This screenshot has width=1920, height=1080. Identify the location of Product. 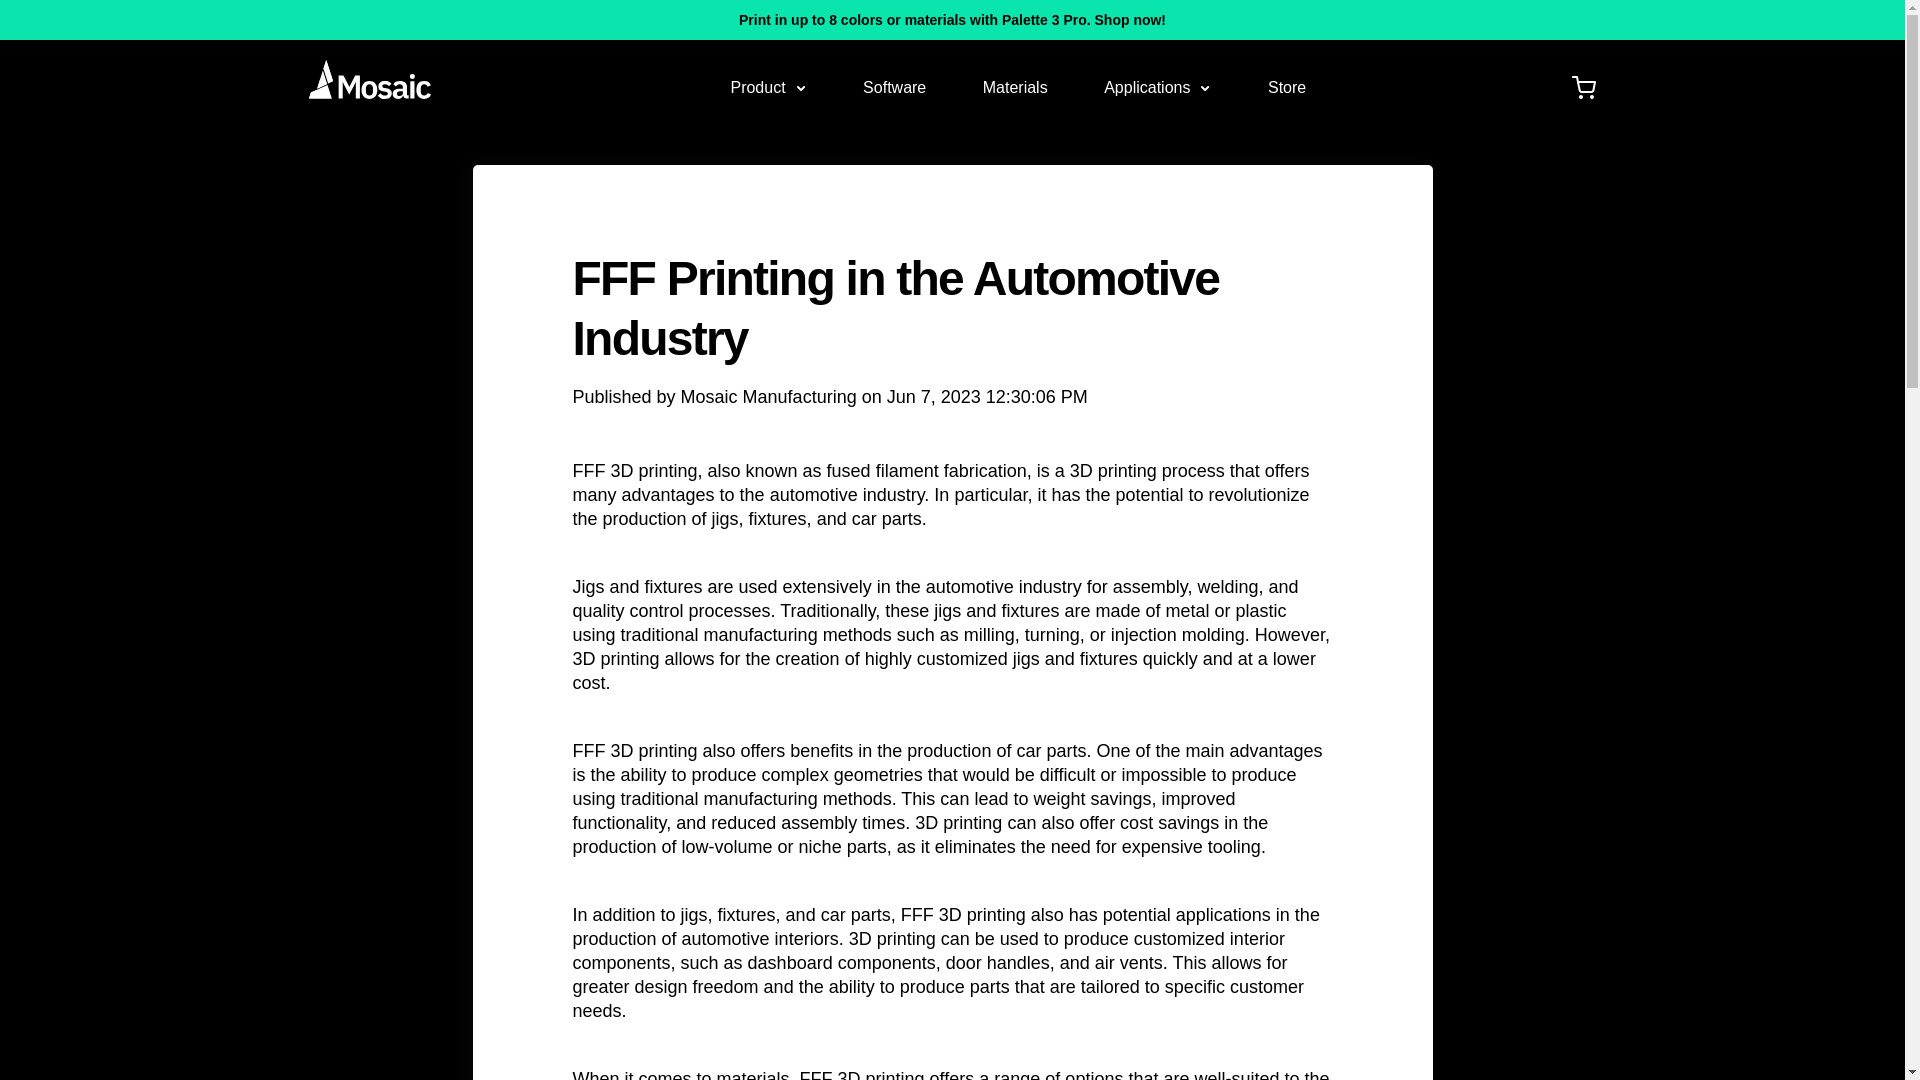
(768, 87).